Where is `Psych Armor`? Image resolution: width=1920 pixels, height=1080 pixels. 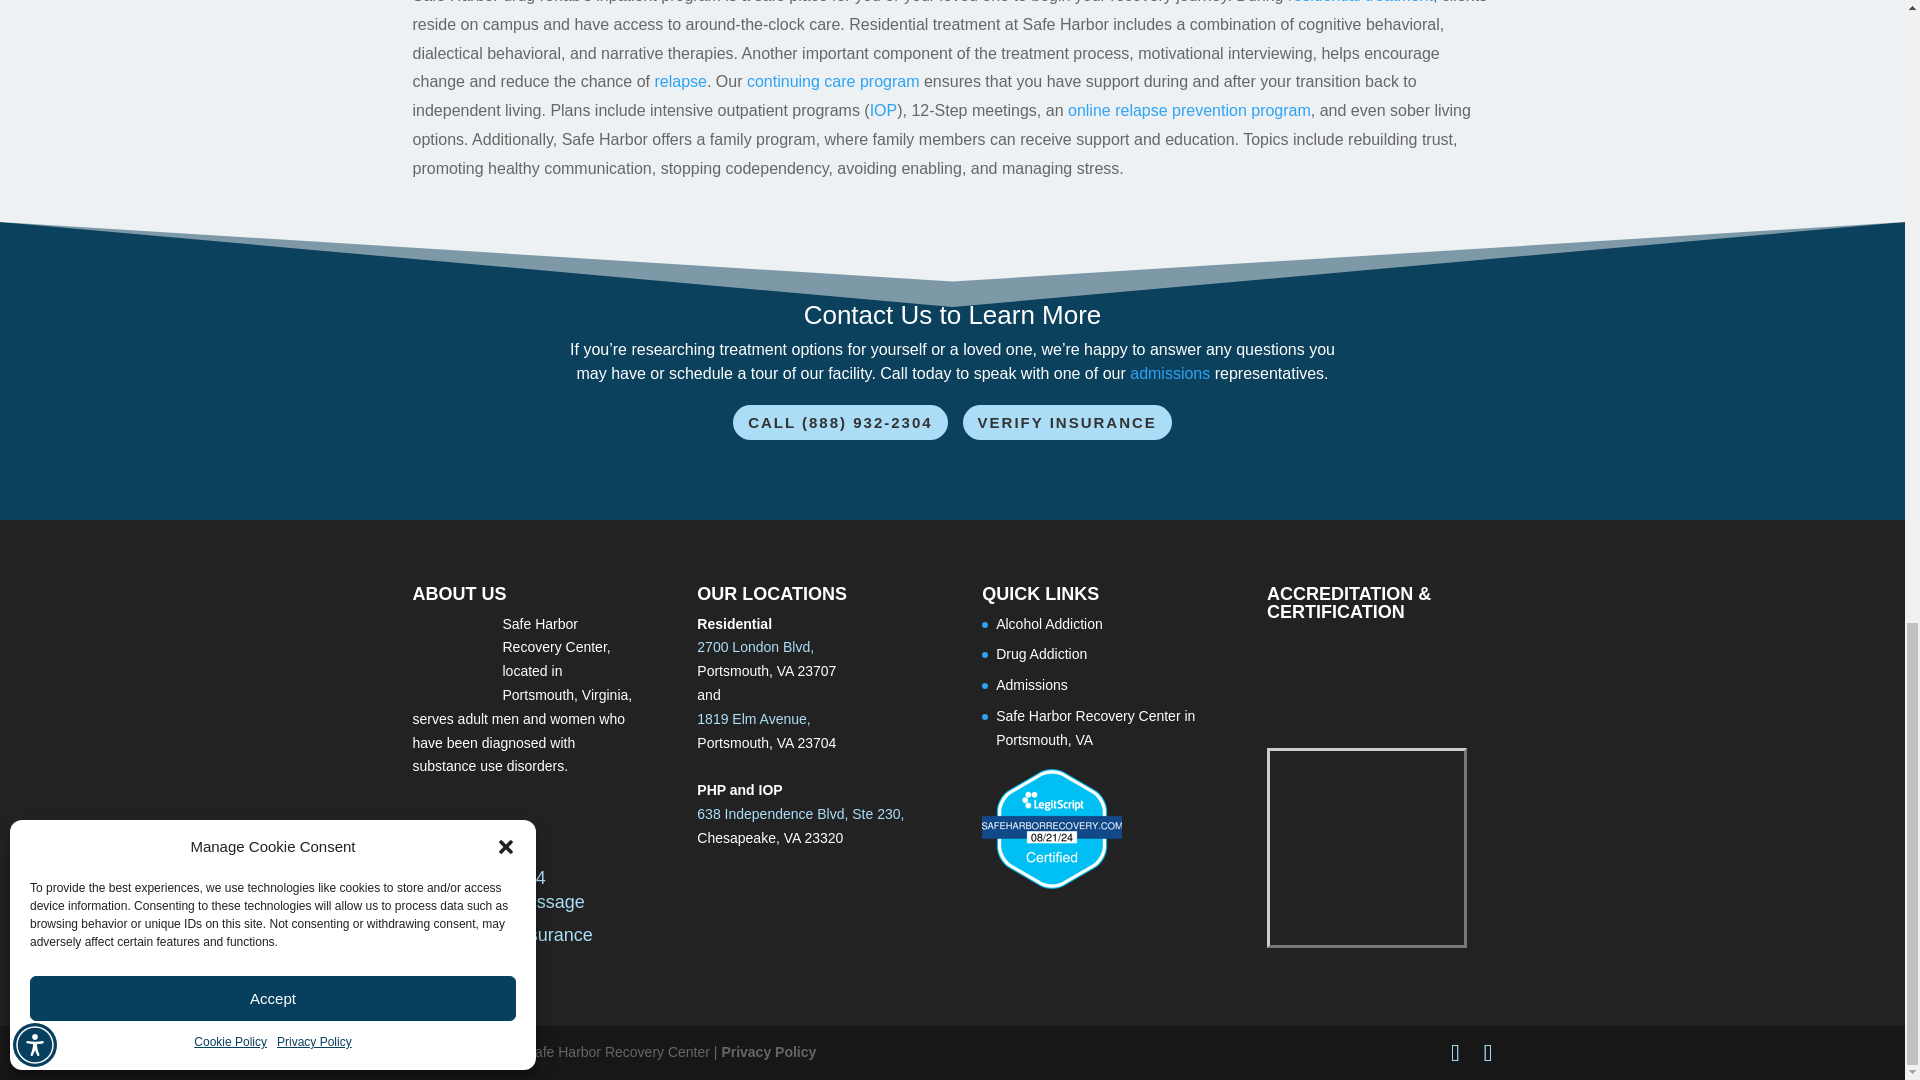
Psych Armor is located at coordinates (1366, 848).